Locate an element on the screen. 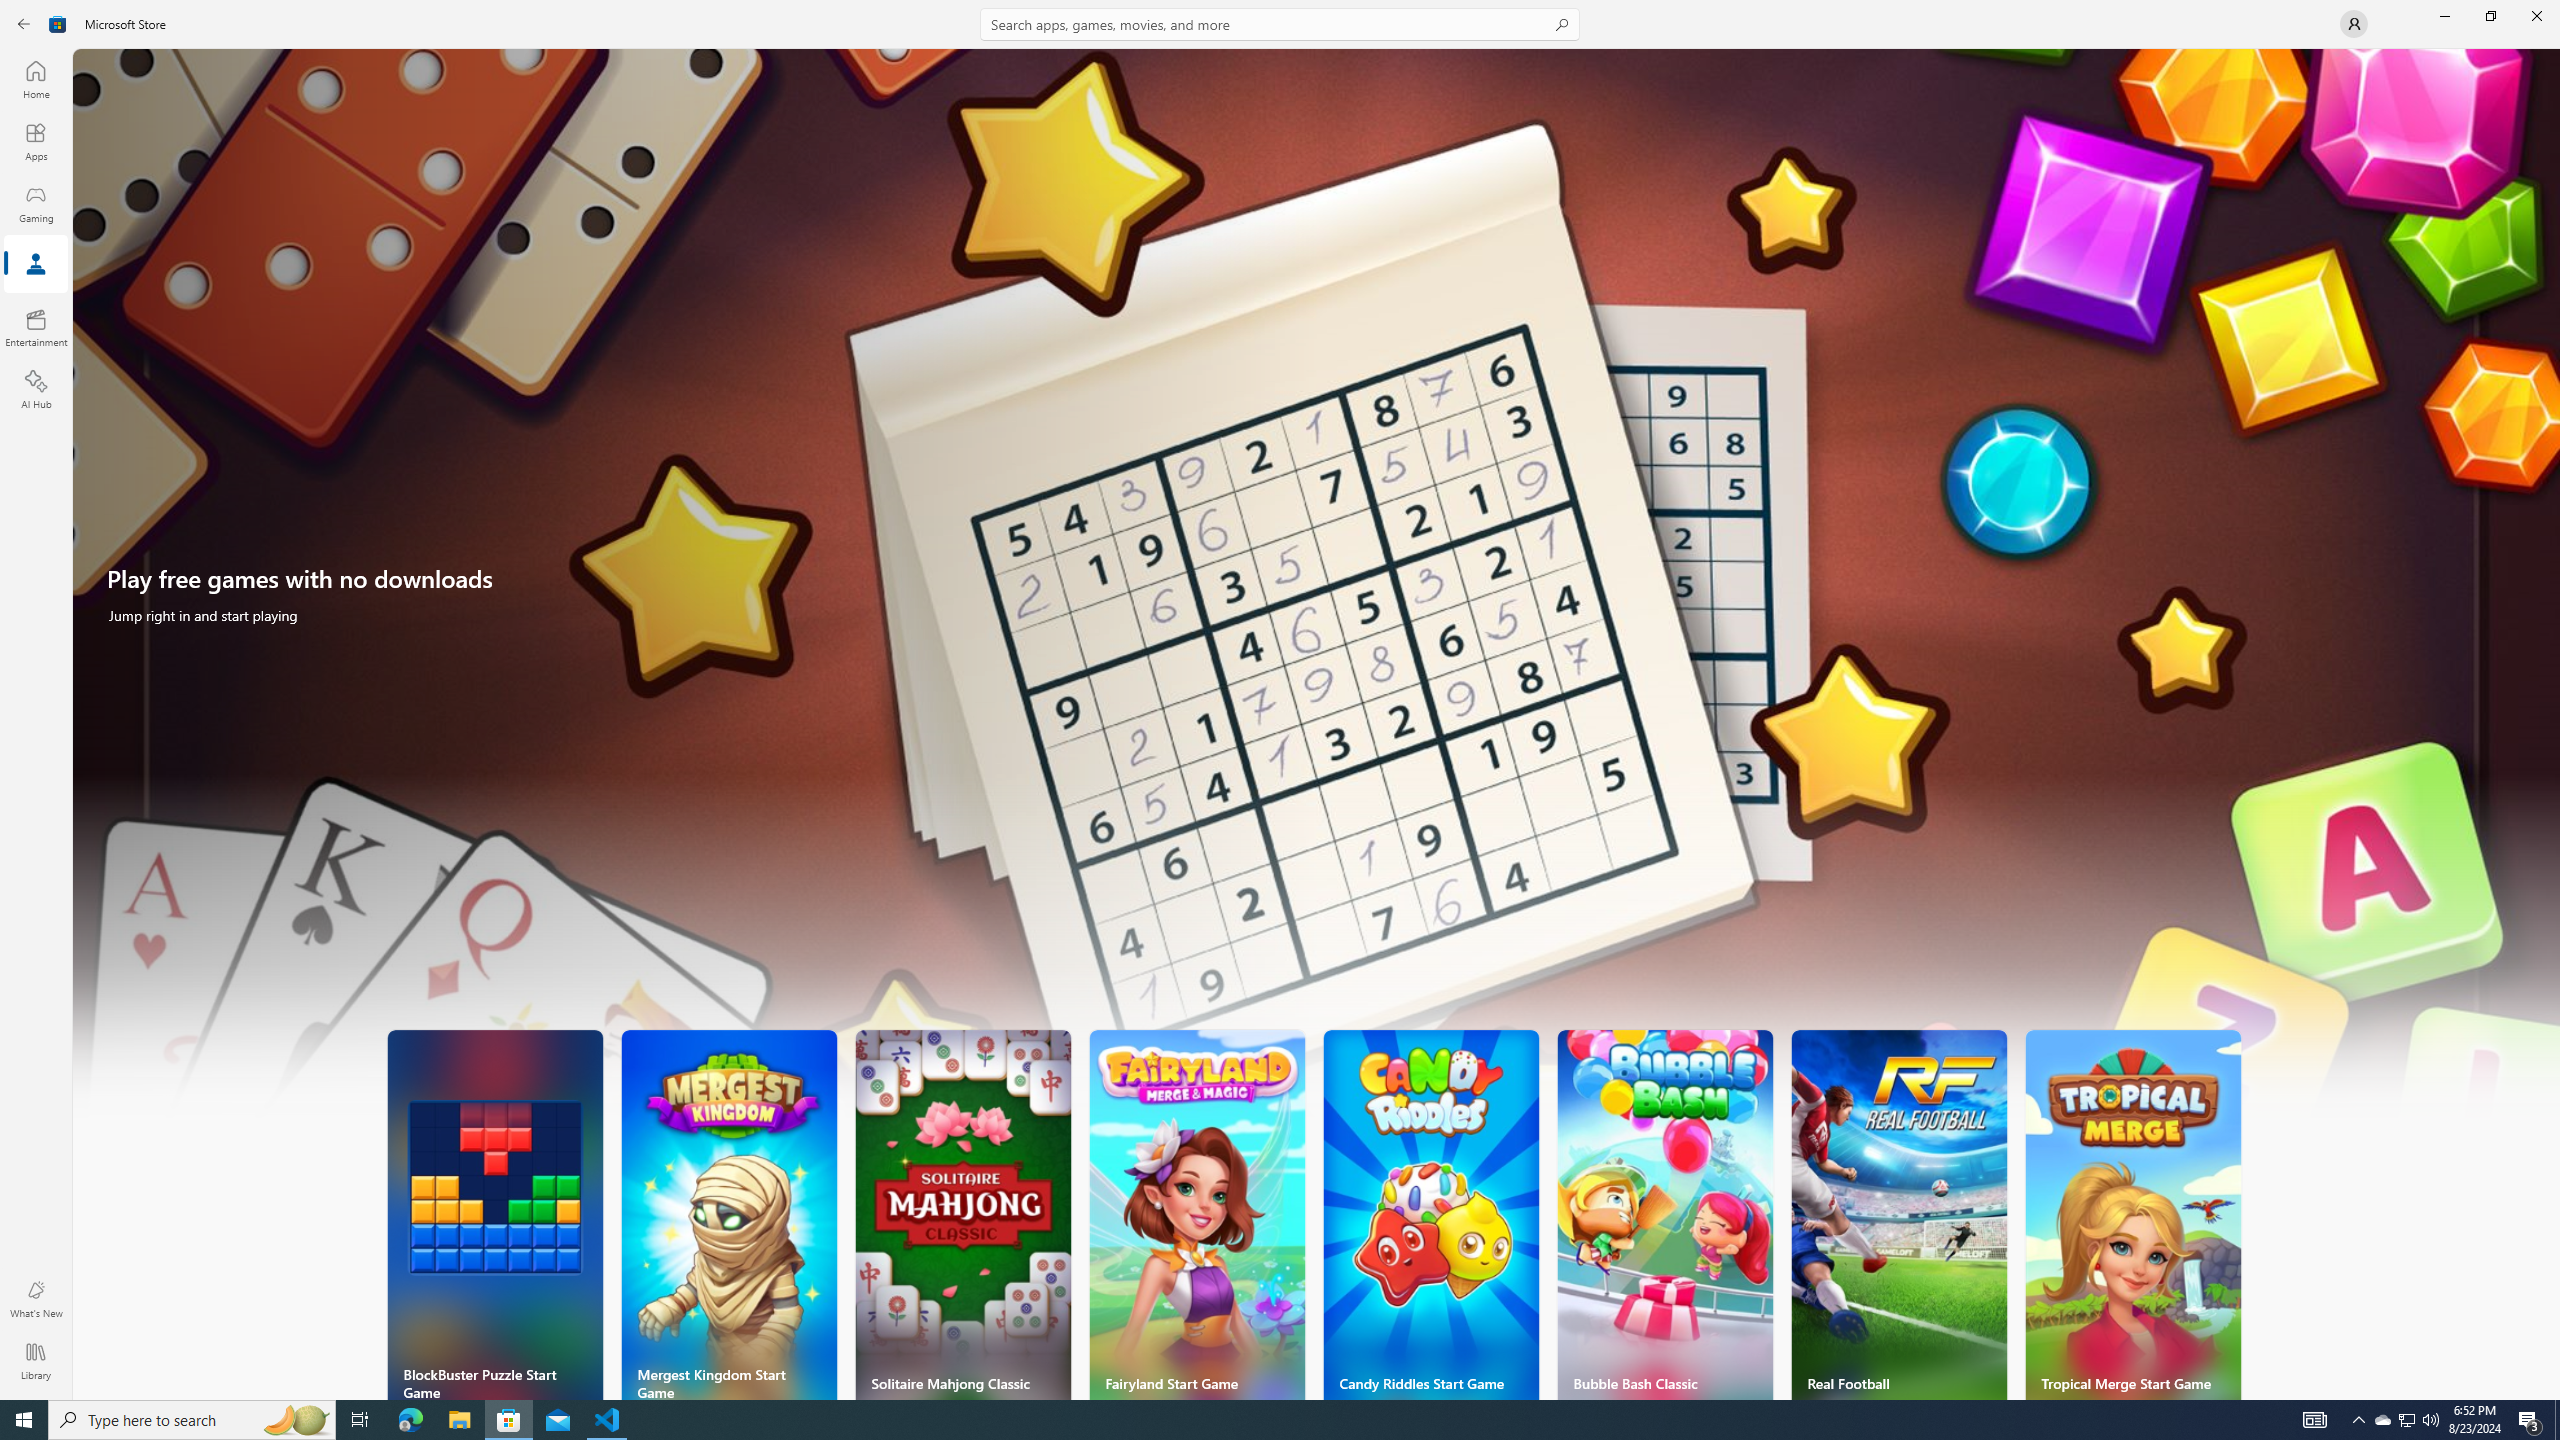 This screenshot has height=1440, width=2560. AutomationID: HeroOverlayImage is located at coordinates (1317, 592).